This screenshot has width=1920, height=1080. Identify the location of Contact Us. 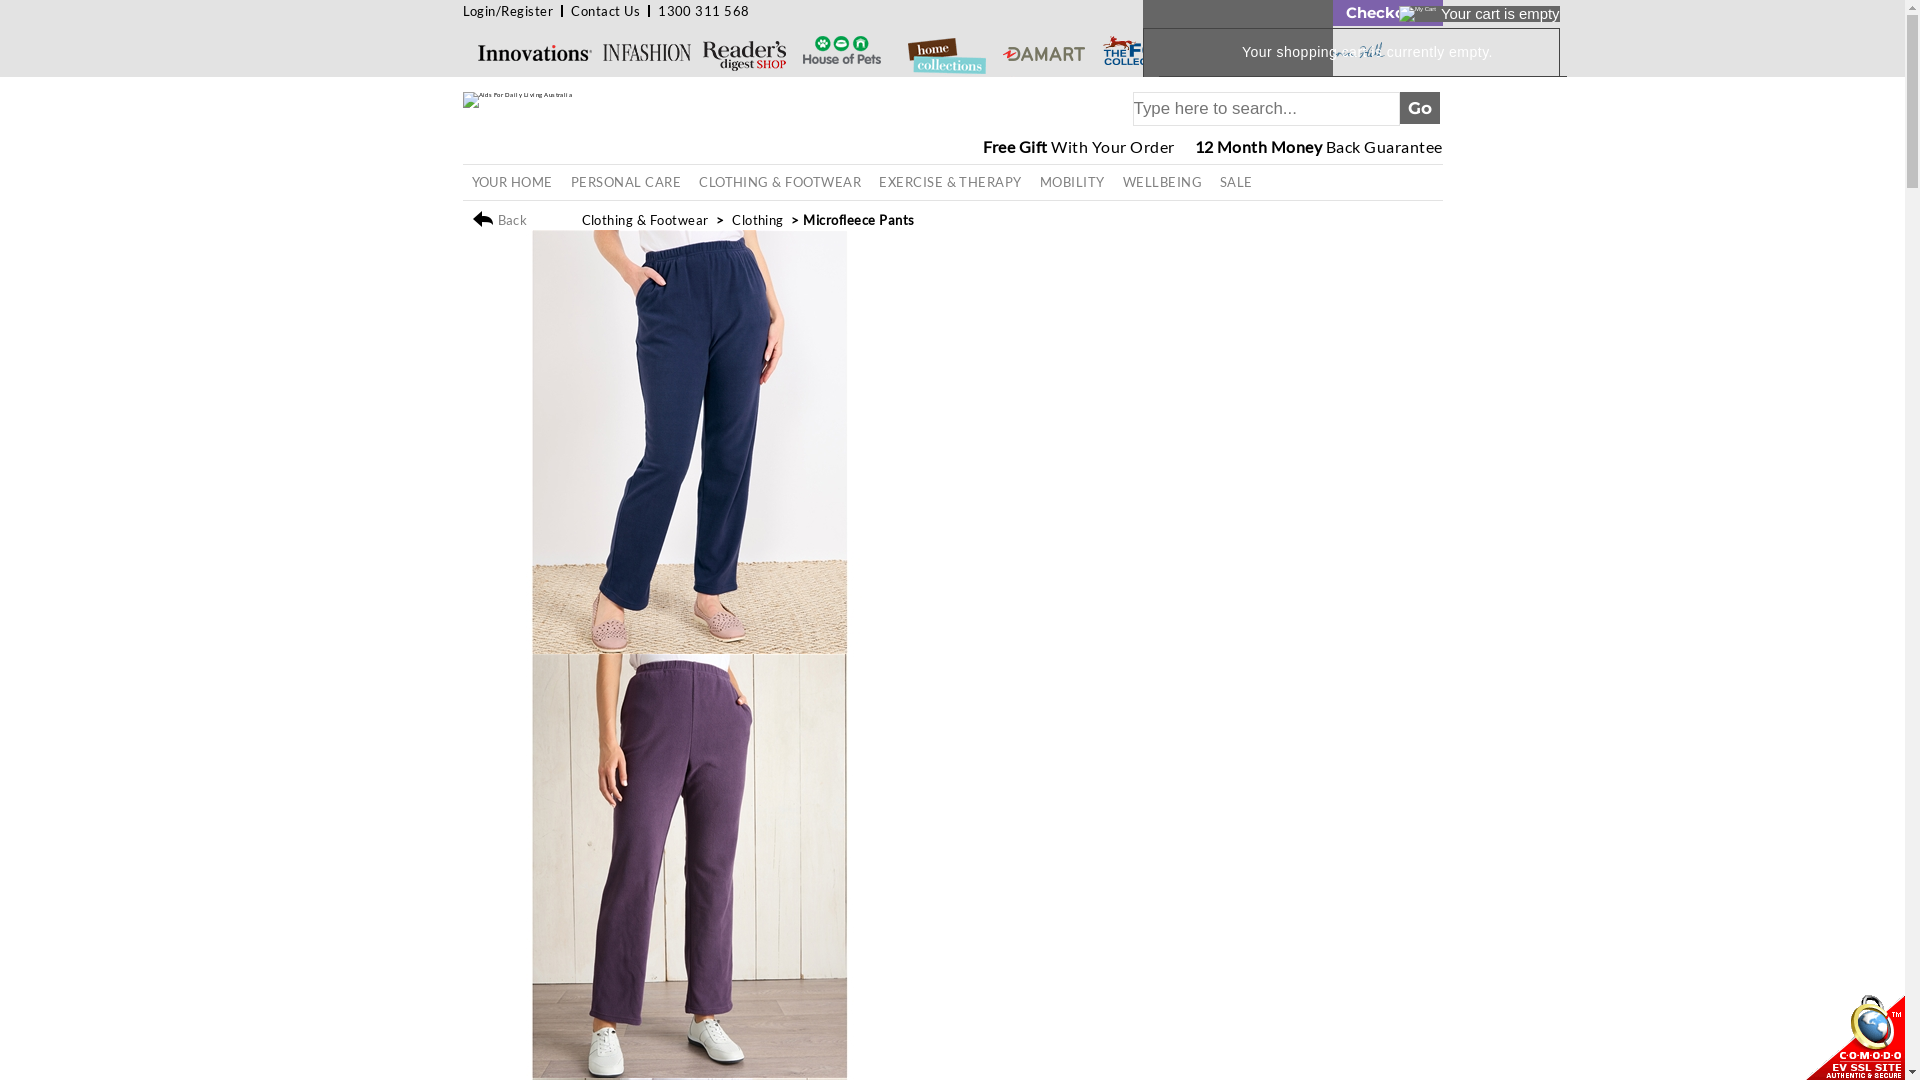
(606, 11).